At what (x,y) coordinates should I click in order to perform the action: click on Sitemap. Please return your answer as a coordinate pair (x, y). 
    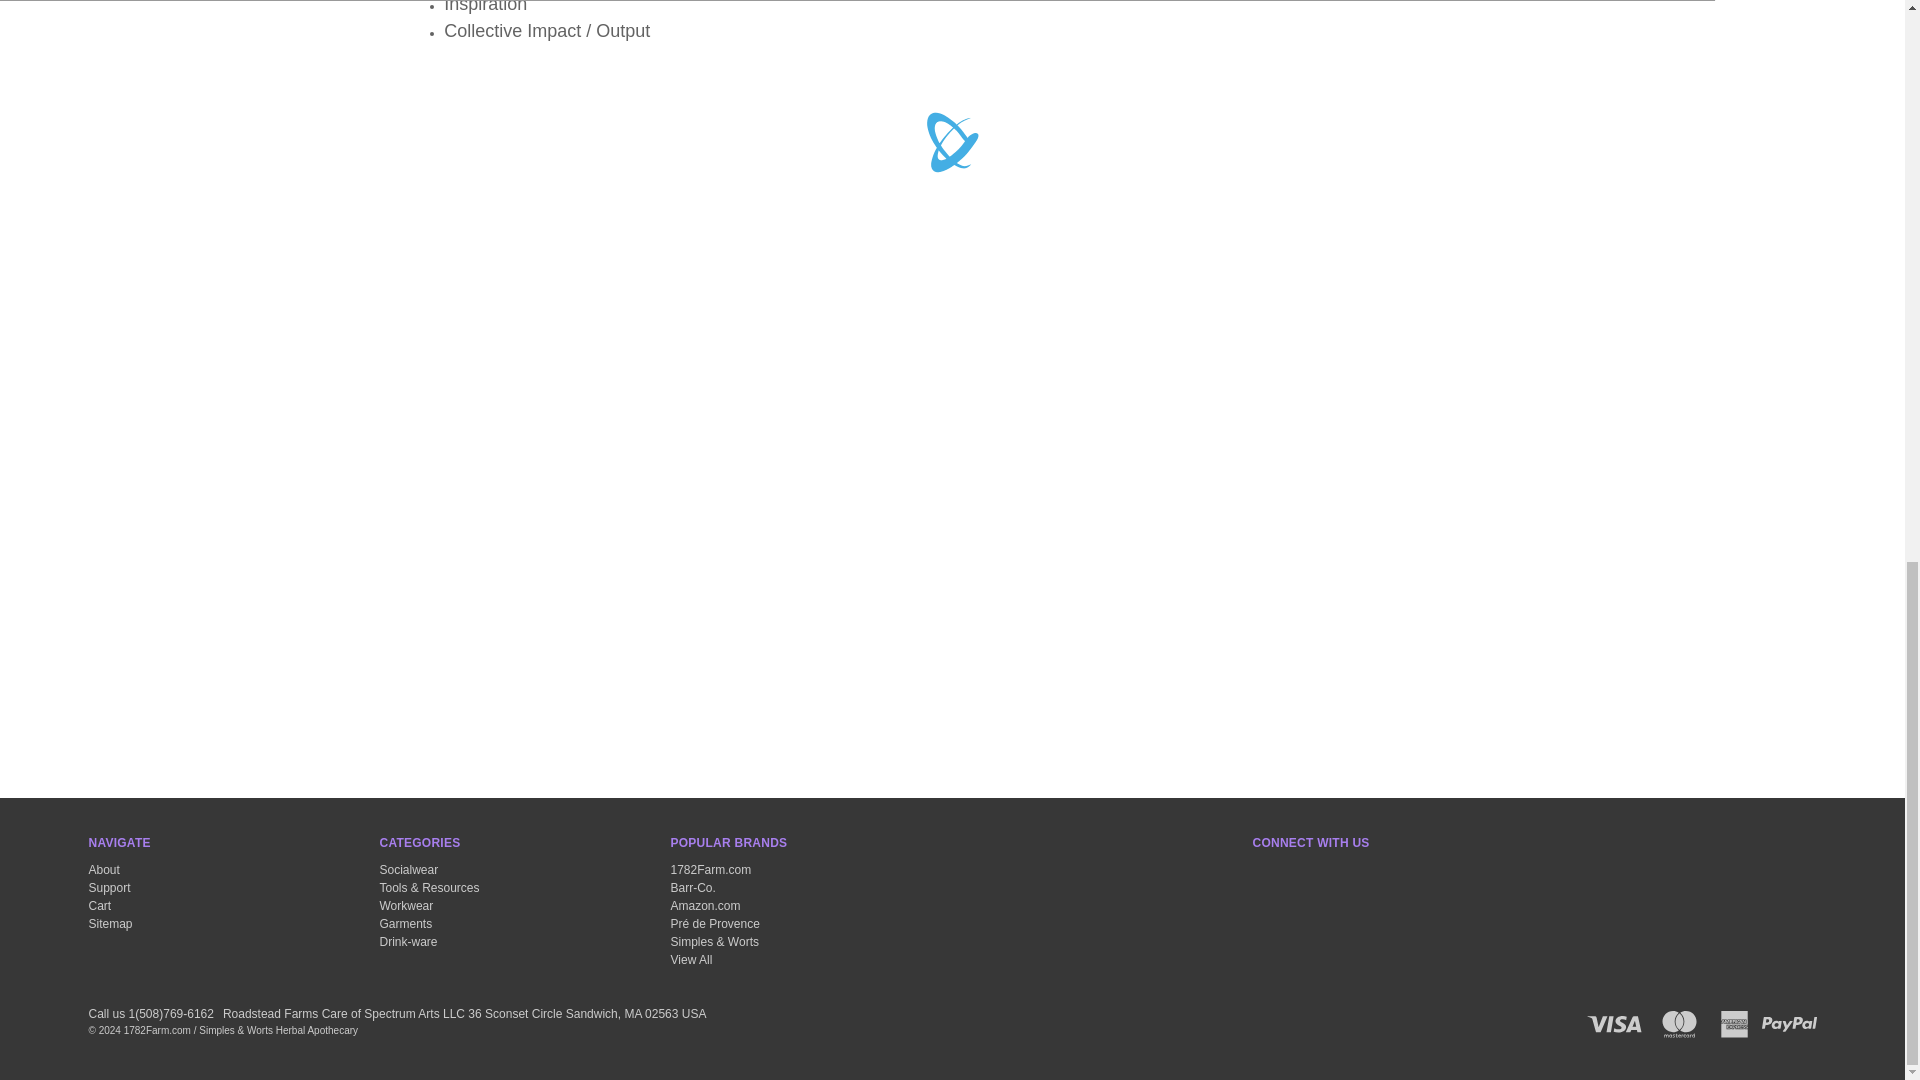
    Looking at the image, I should click on (110, 923).